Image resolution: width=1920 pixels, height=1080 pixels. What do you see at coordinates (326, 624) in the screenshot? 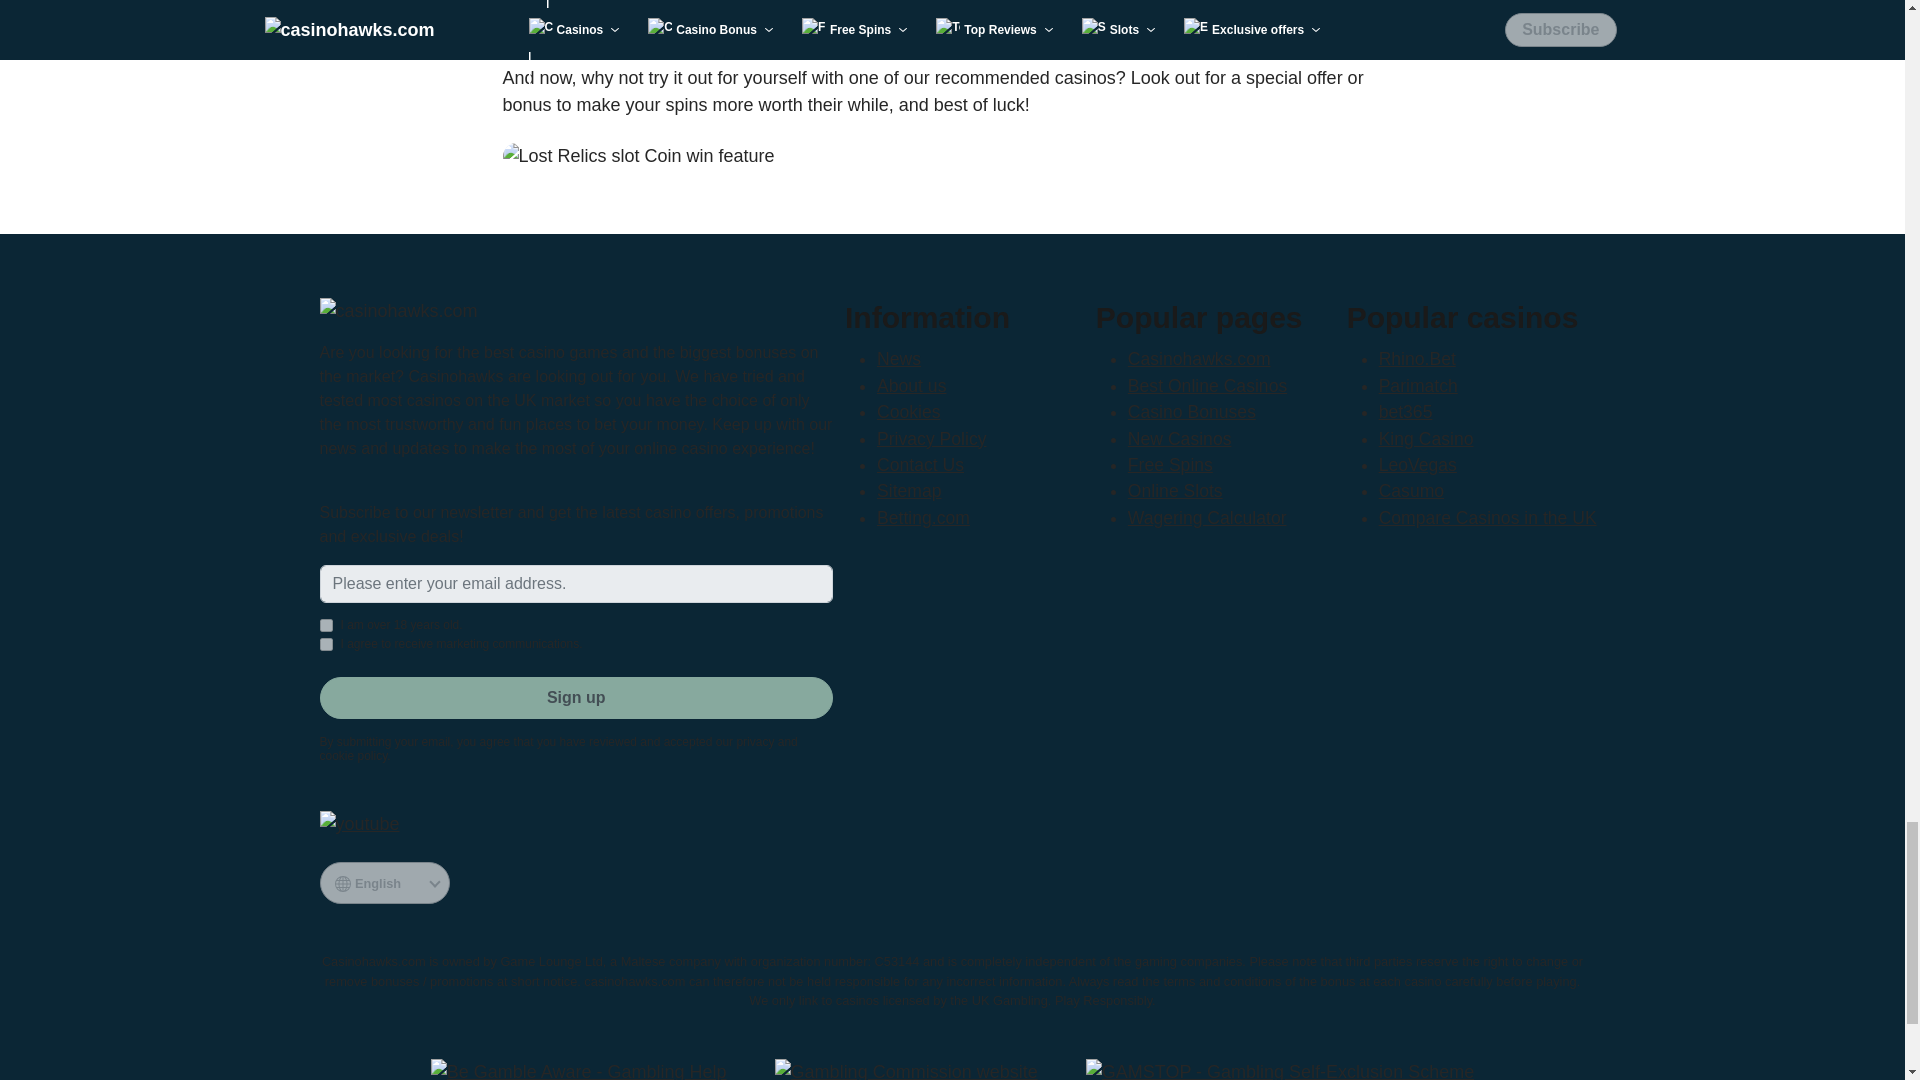
I see `on` at bounding box center [326, 624].